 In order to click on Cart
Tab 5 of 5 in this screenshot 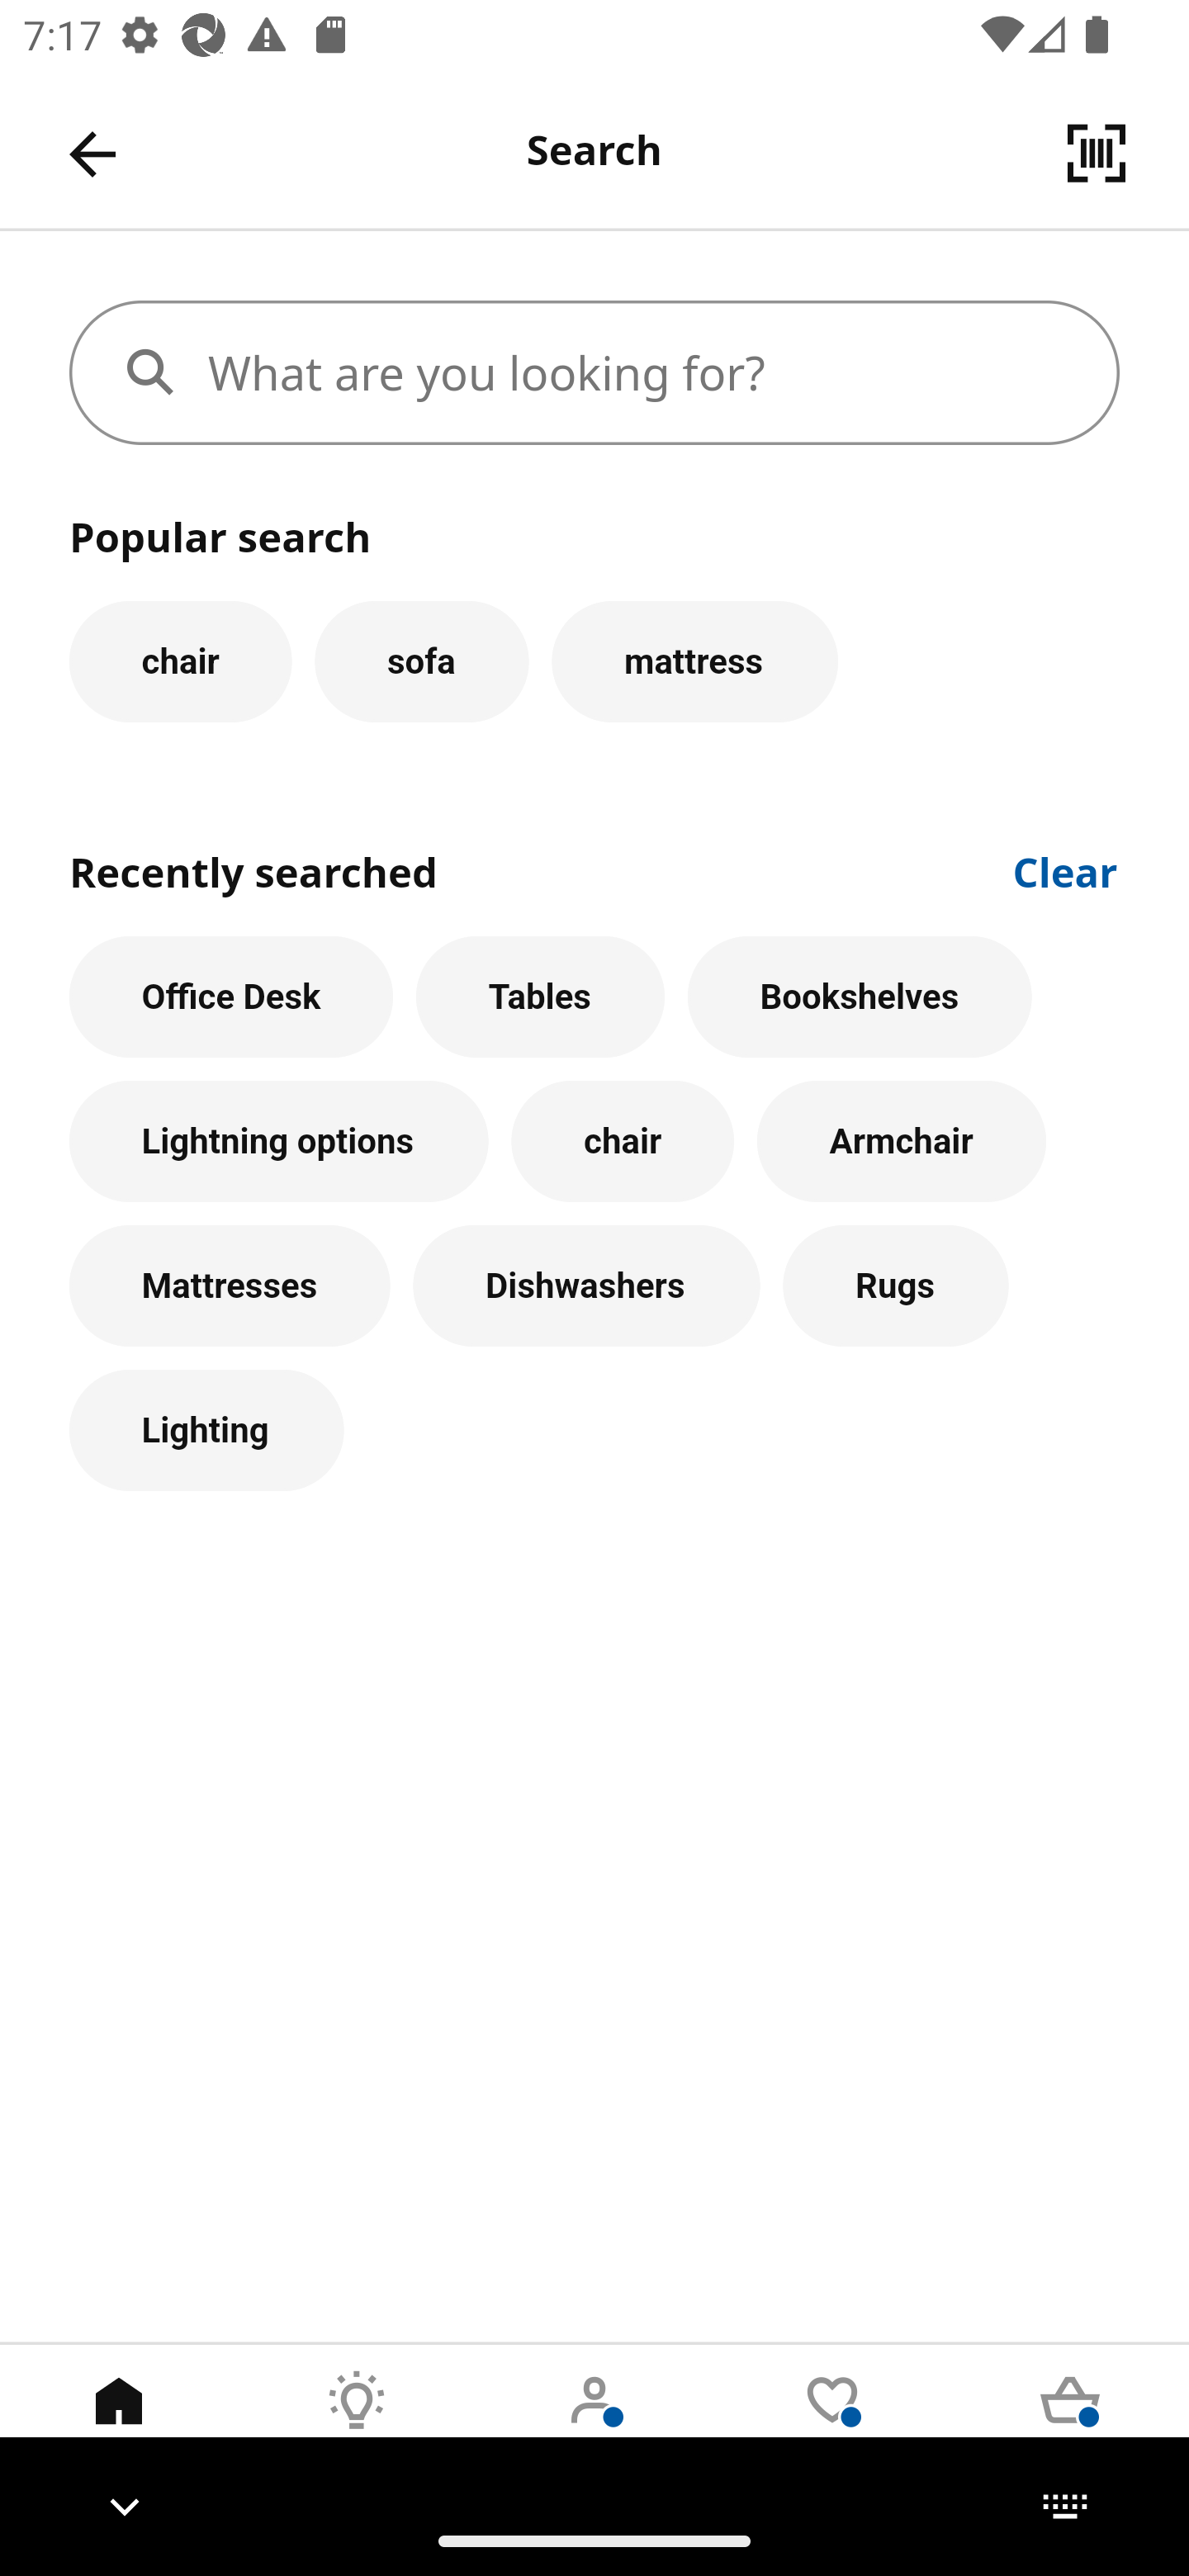, I will do `click(1070, 2425)`.